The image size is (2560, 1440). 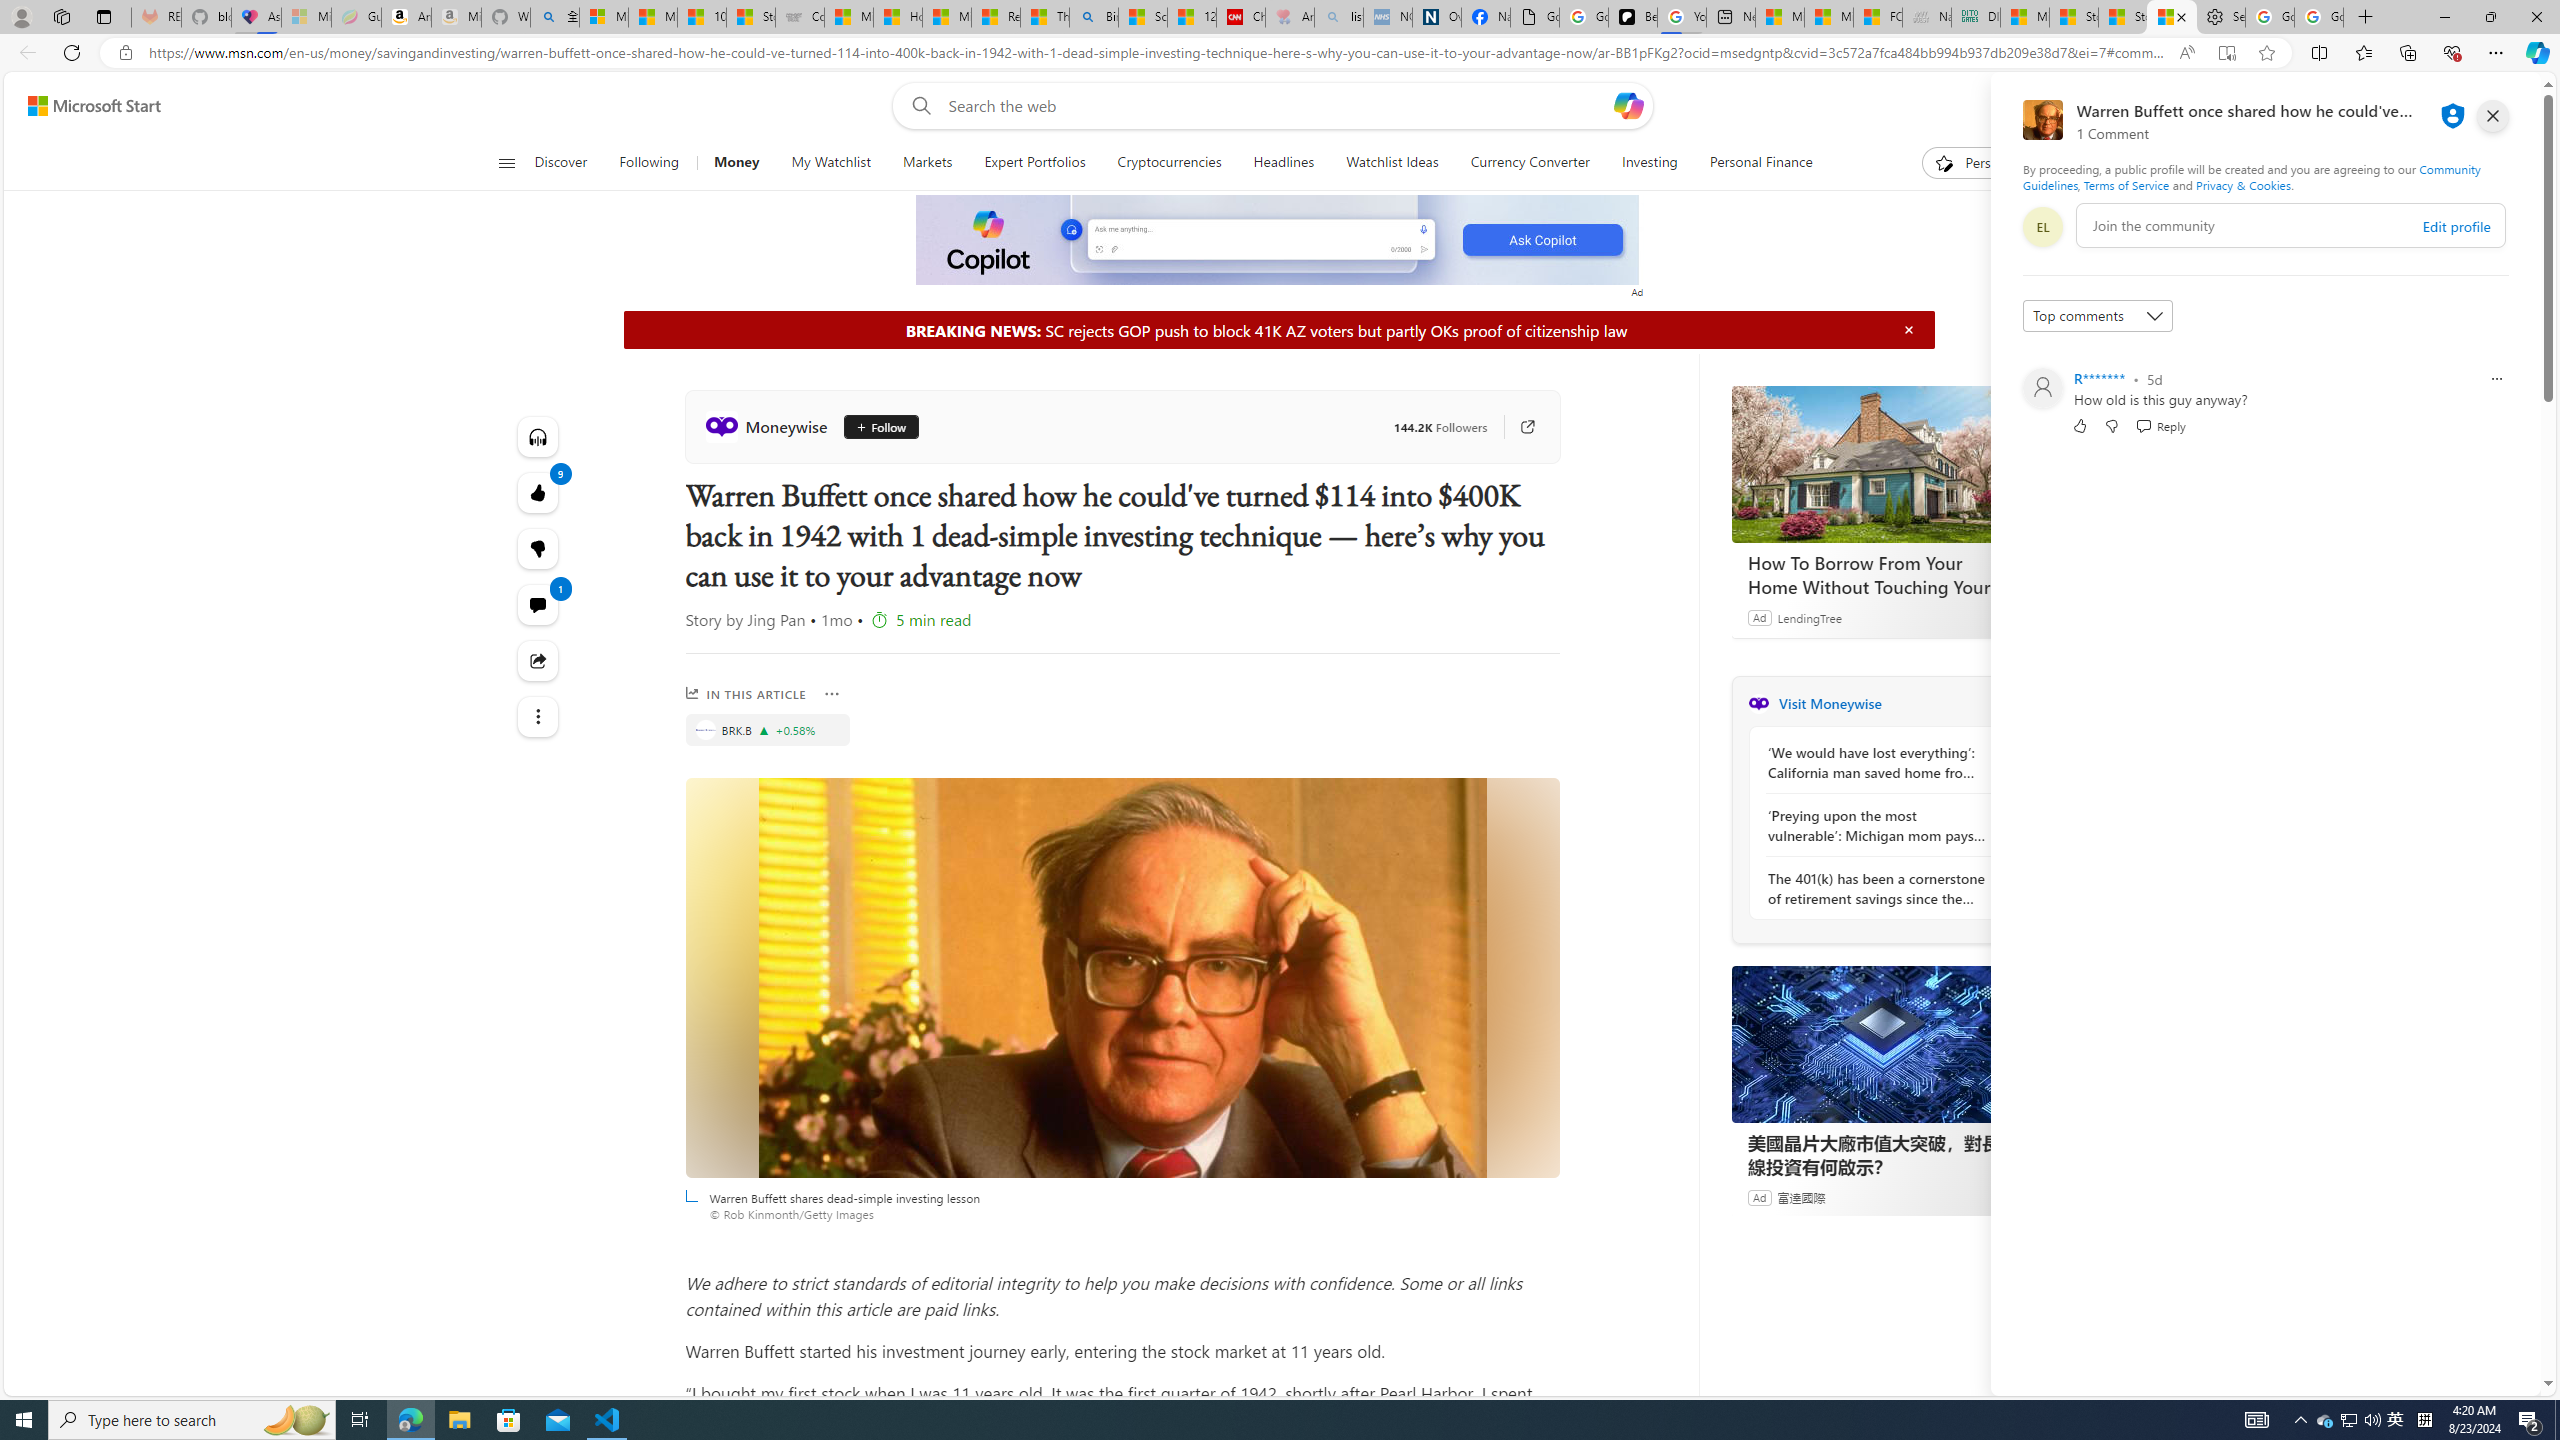 What do you see at coordinates (1530, 163) in the screenshot?
I see `Currency Converter` at bounding box center [1530, 163].